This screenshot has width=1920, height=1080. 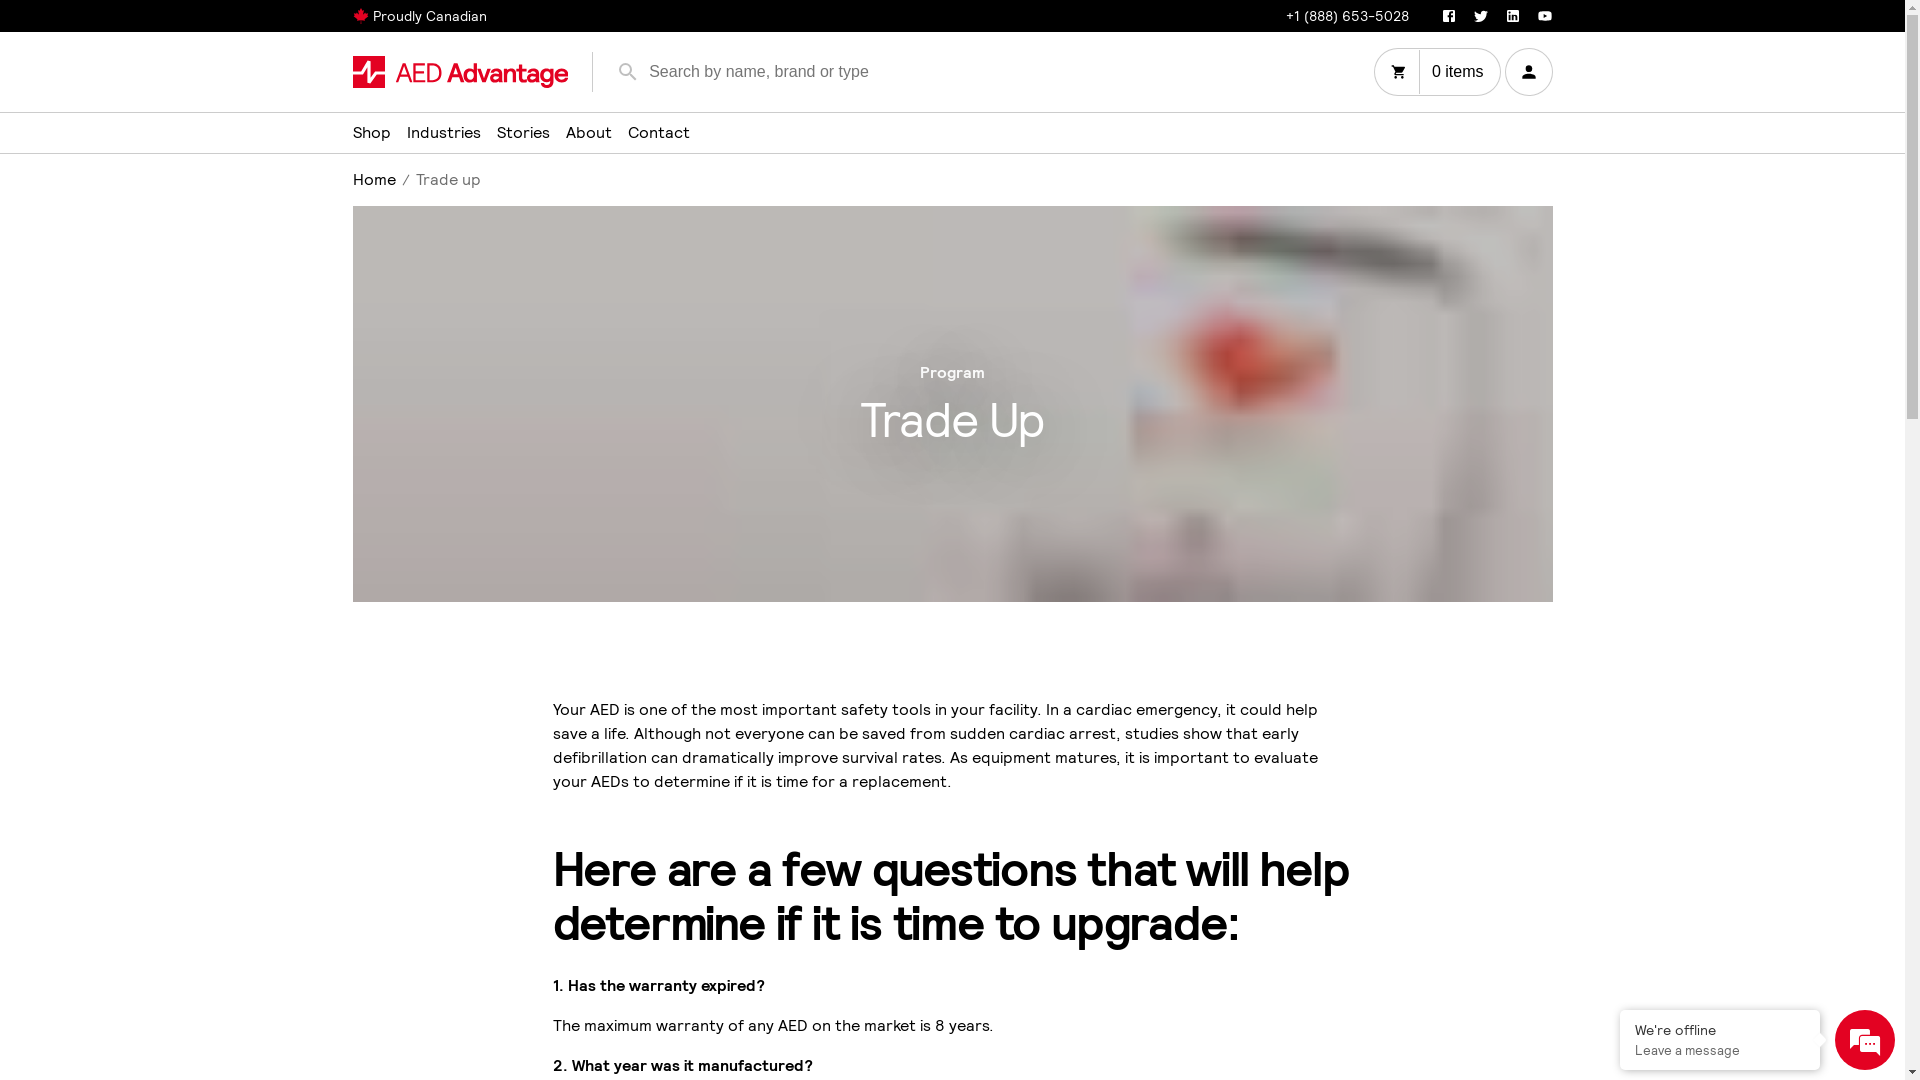 What do you see at coordinates (1438, 72) in the screenshot?
I see `0 items` at bounding box center [1438, 72].